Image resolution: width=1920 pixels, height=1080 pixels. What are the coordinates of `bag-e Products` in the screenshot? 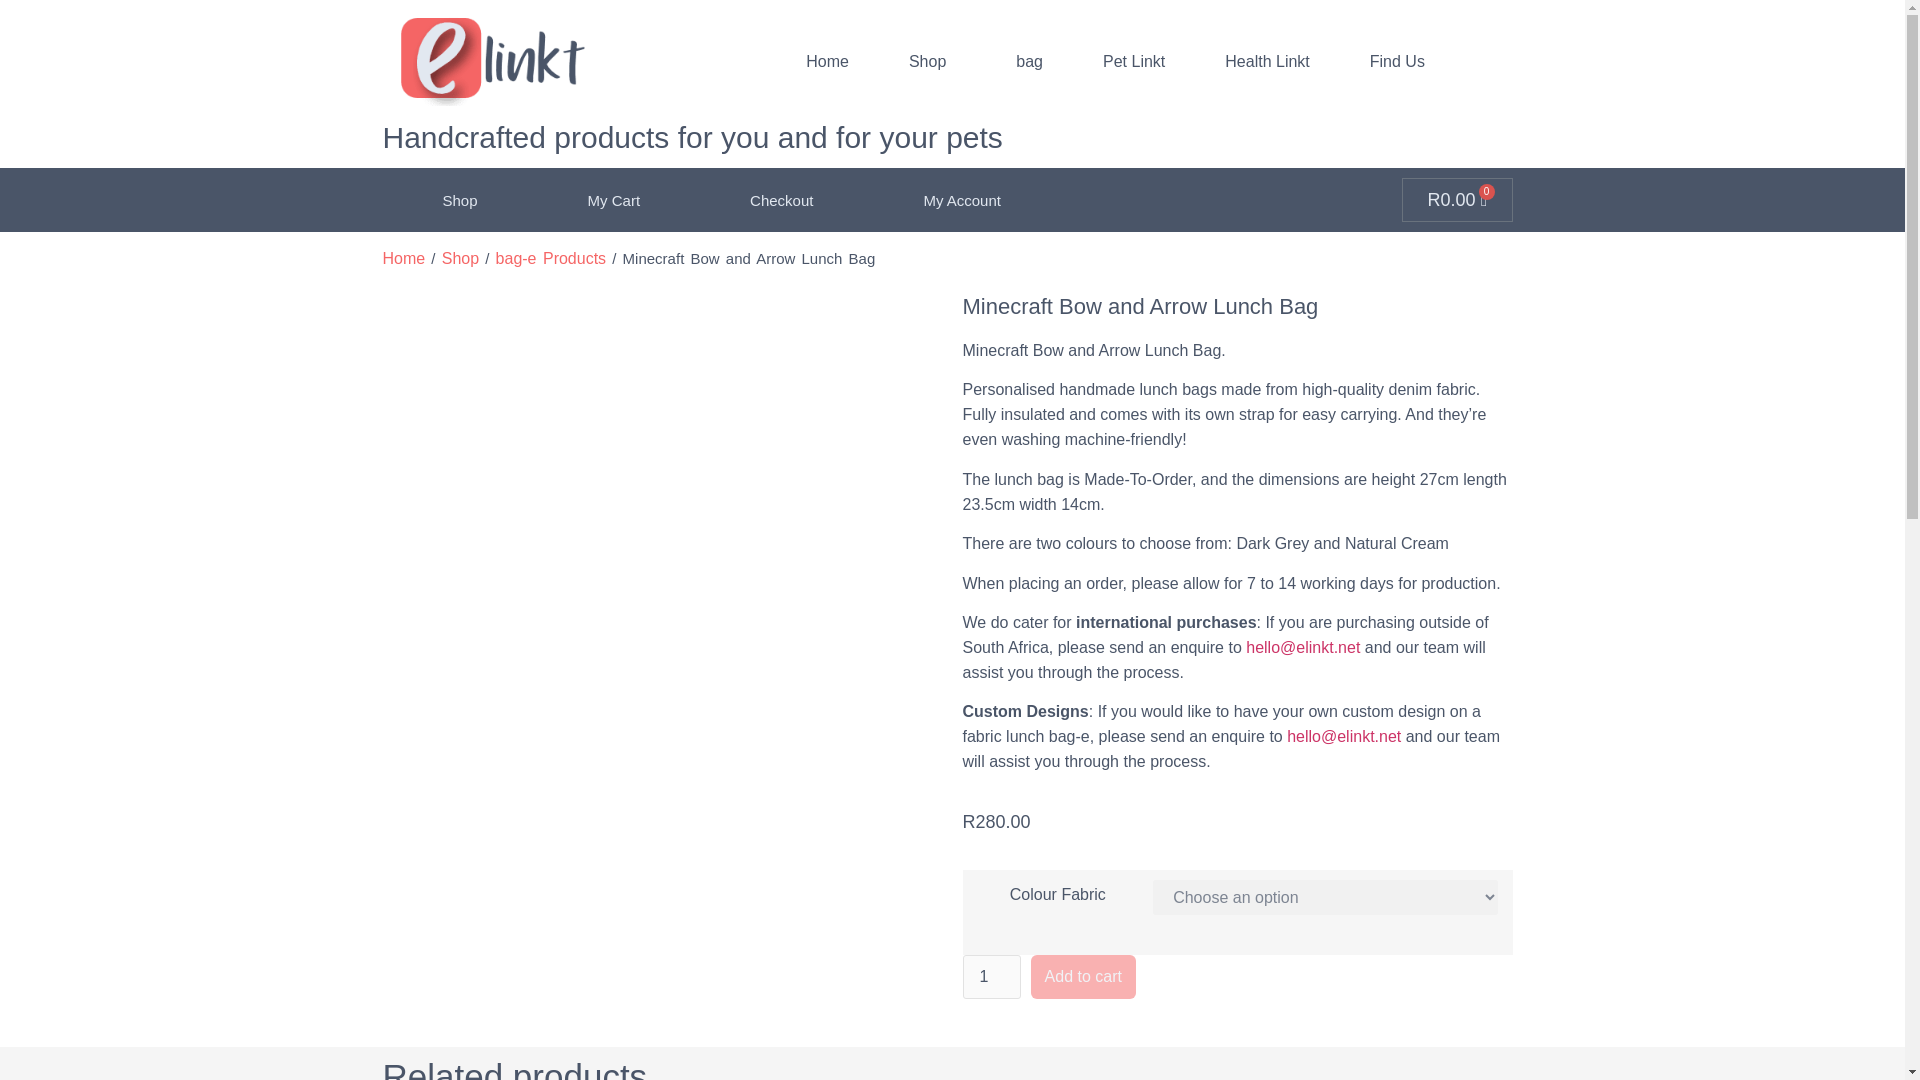 It's located at (990, 976).